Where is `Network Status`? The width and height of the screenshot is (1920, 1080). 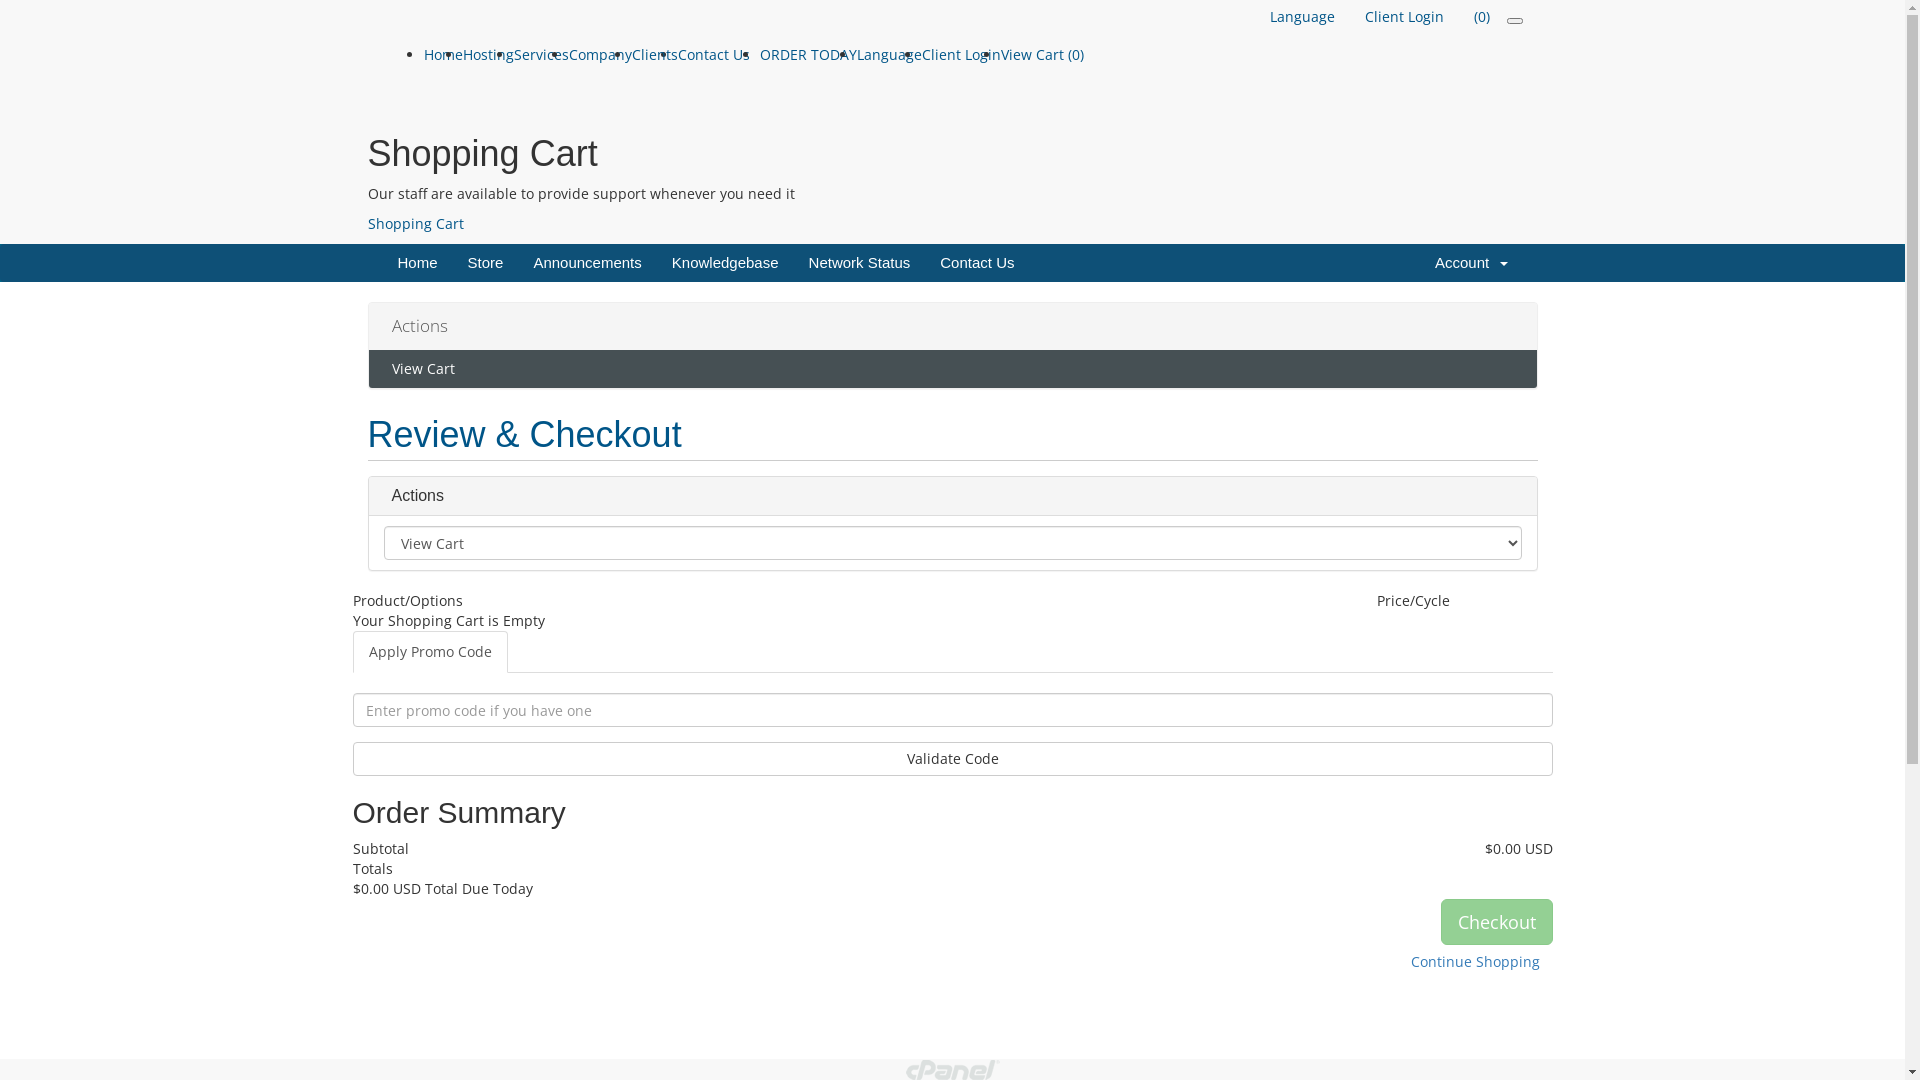
Network Status is located at coordinates (860, 263).